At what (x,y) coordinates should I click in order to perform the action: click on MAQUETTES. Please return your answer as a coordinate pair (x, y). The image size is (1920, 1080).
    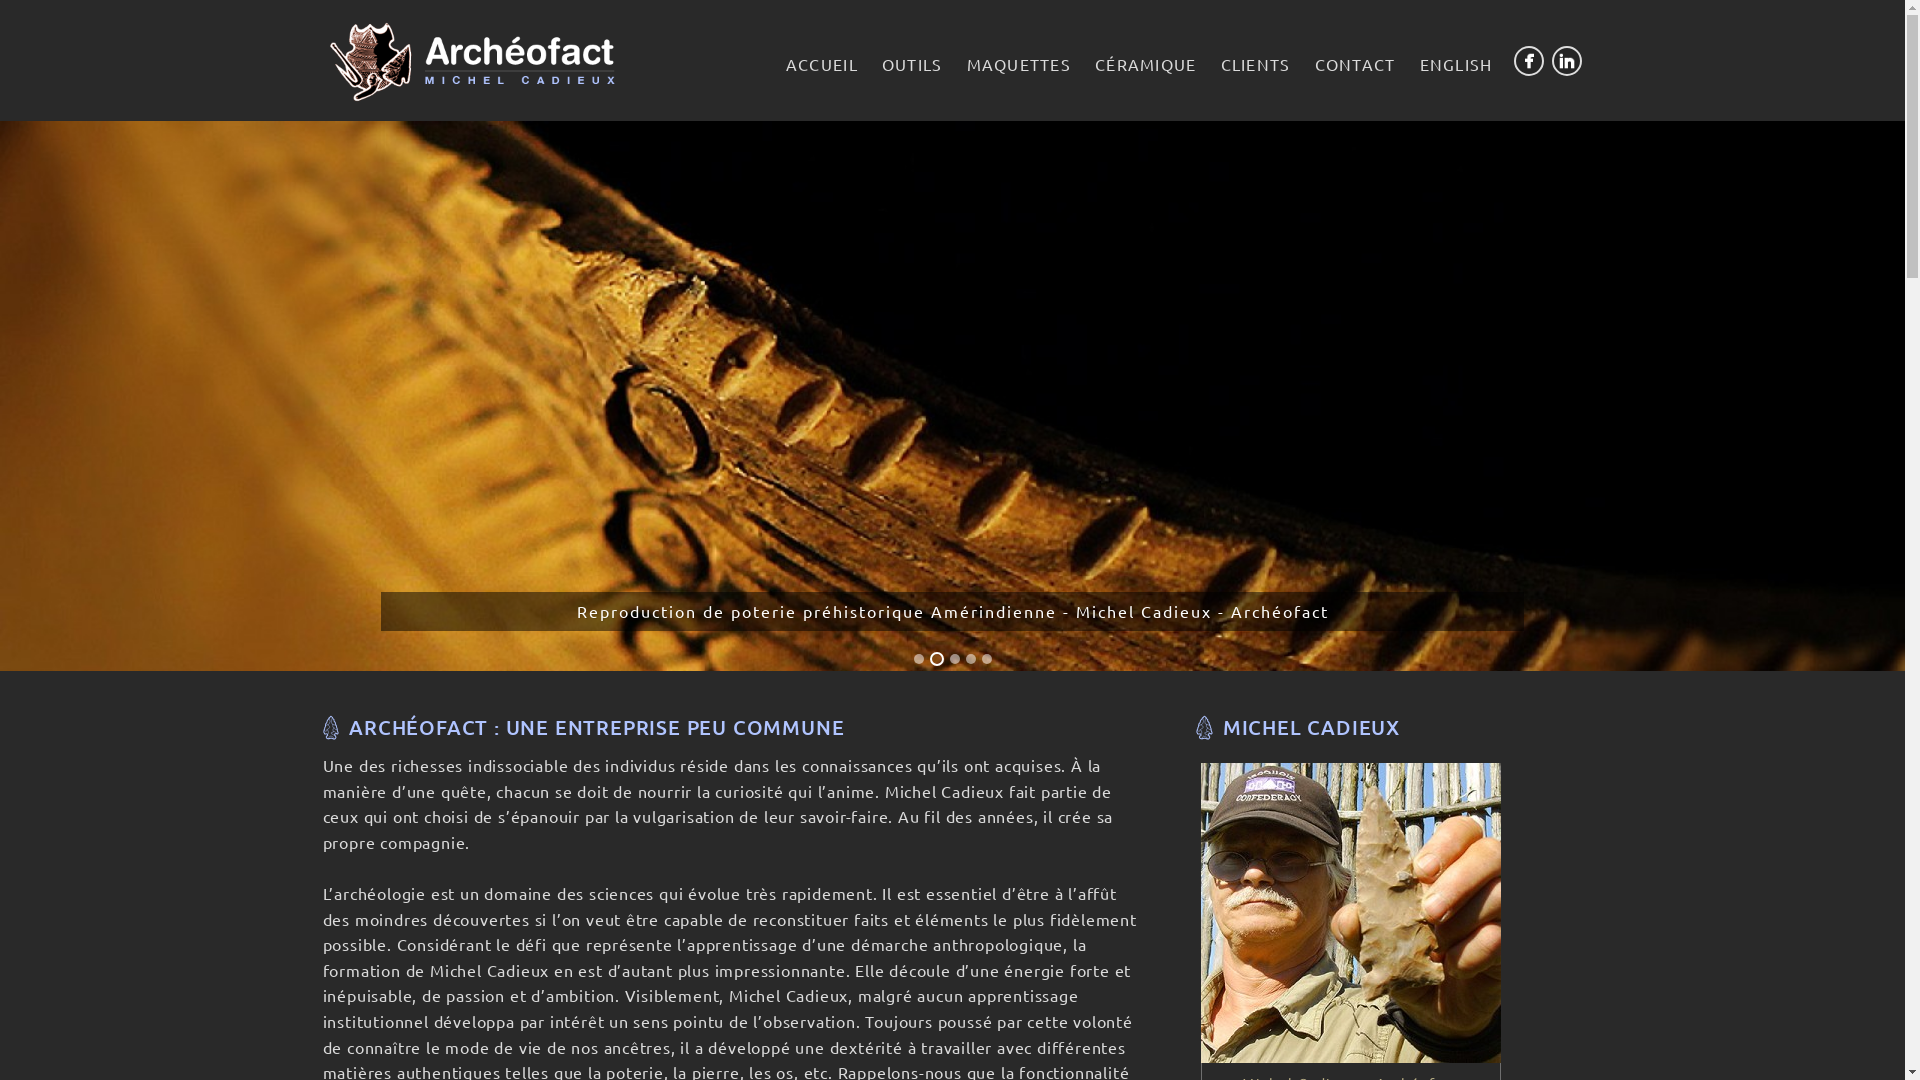
    Looking at the image, I should click on (1020, 65).